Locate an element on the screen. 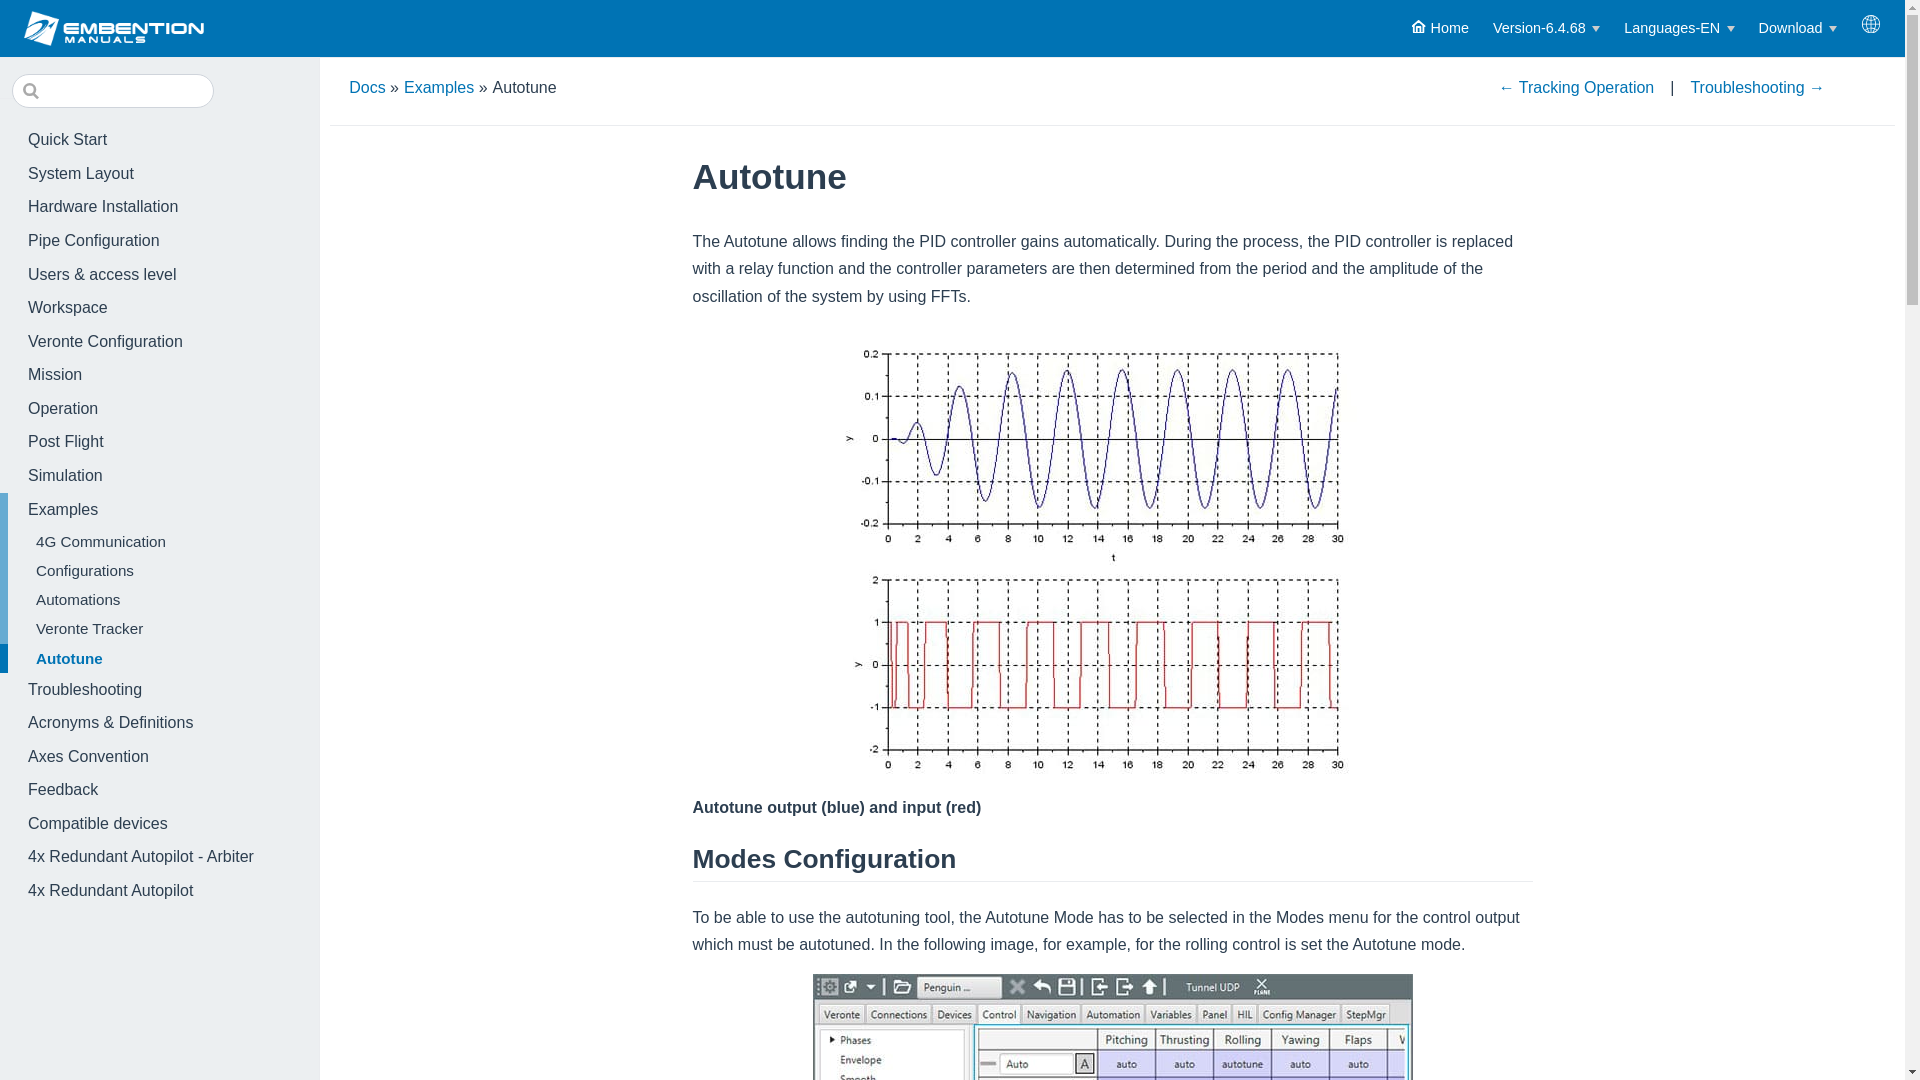 The width and height of the screenshot is (1920, 1080). Automations is located at coordinates (159, 600).